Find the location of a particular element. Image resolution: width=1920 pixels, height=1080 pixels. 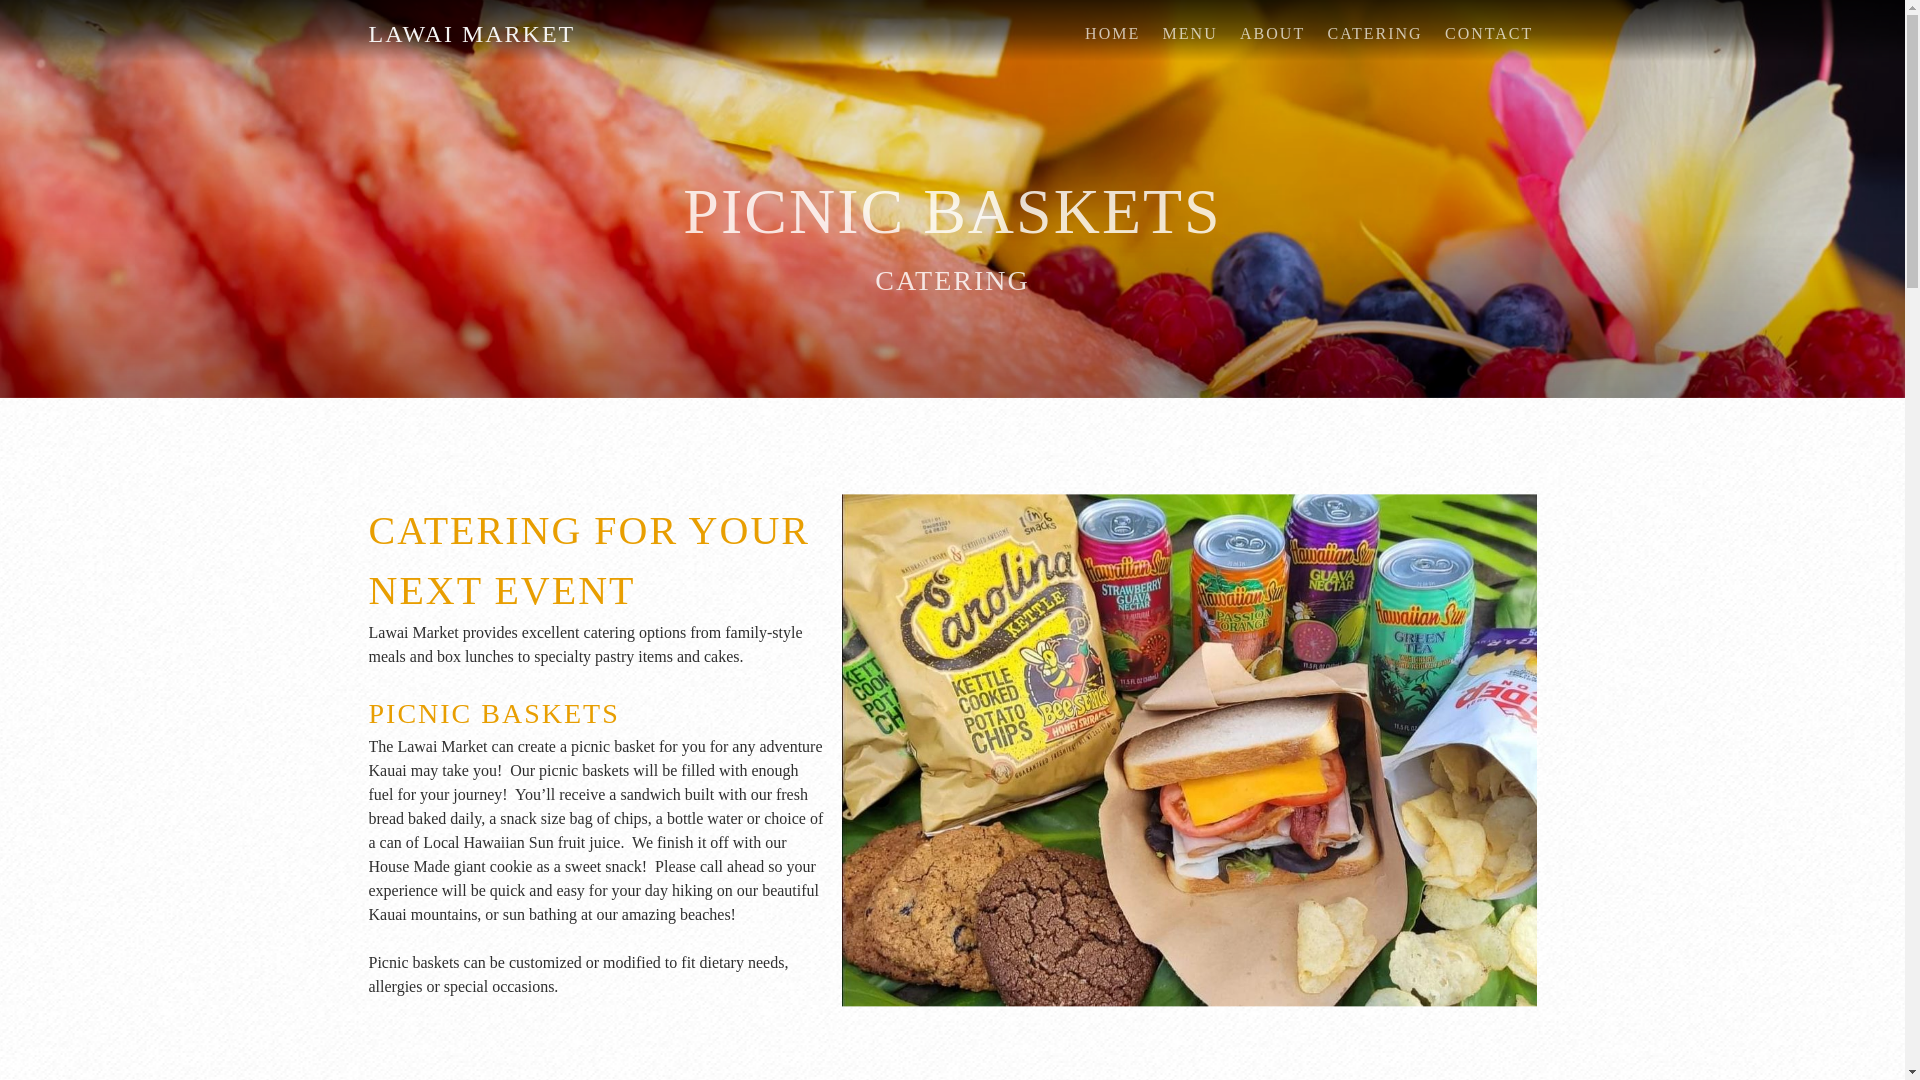

ABOUT is located at coordinates (1272, 34).